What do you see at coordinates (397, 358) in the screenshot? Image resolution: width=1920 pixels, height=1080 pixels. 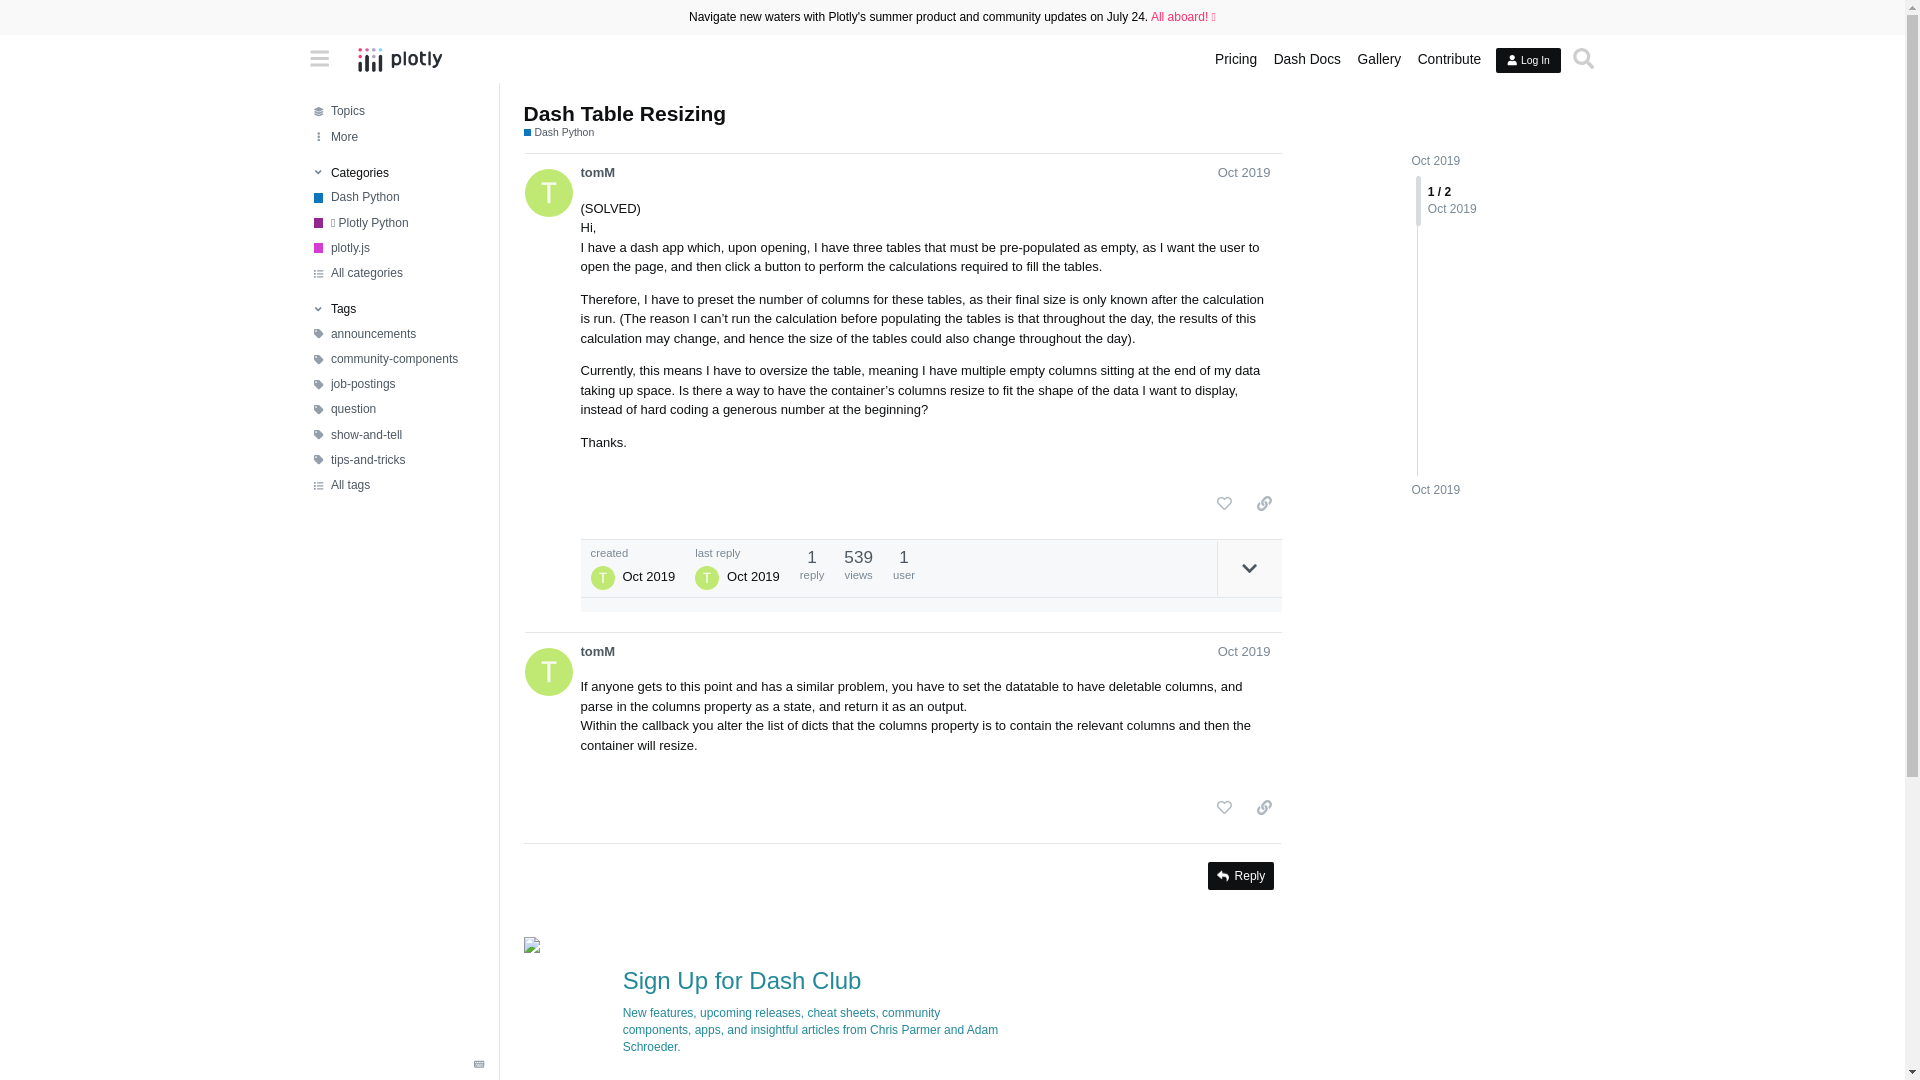 I see `community-components` at bounding box center [397, 358].